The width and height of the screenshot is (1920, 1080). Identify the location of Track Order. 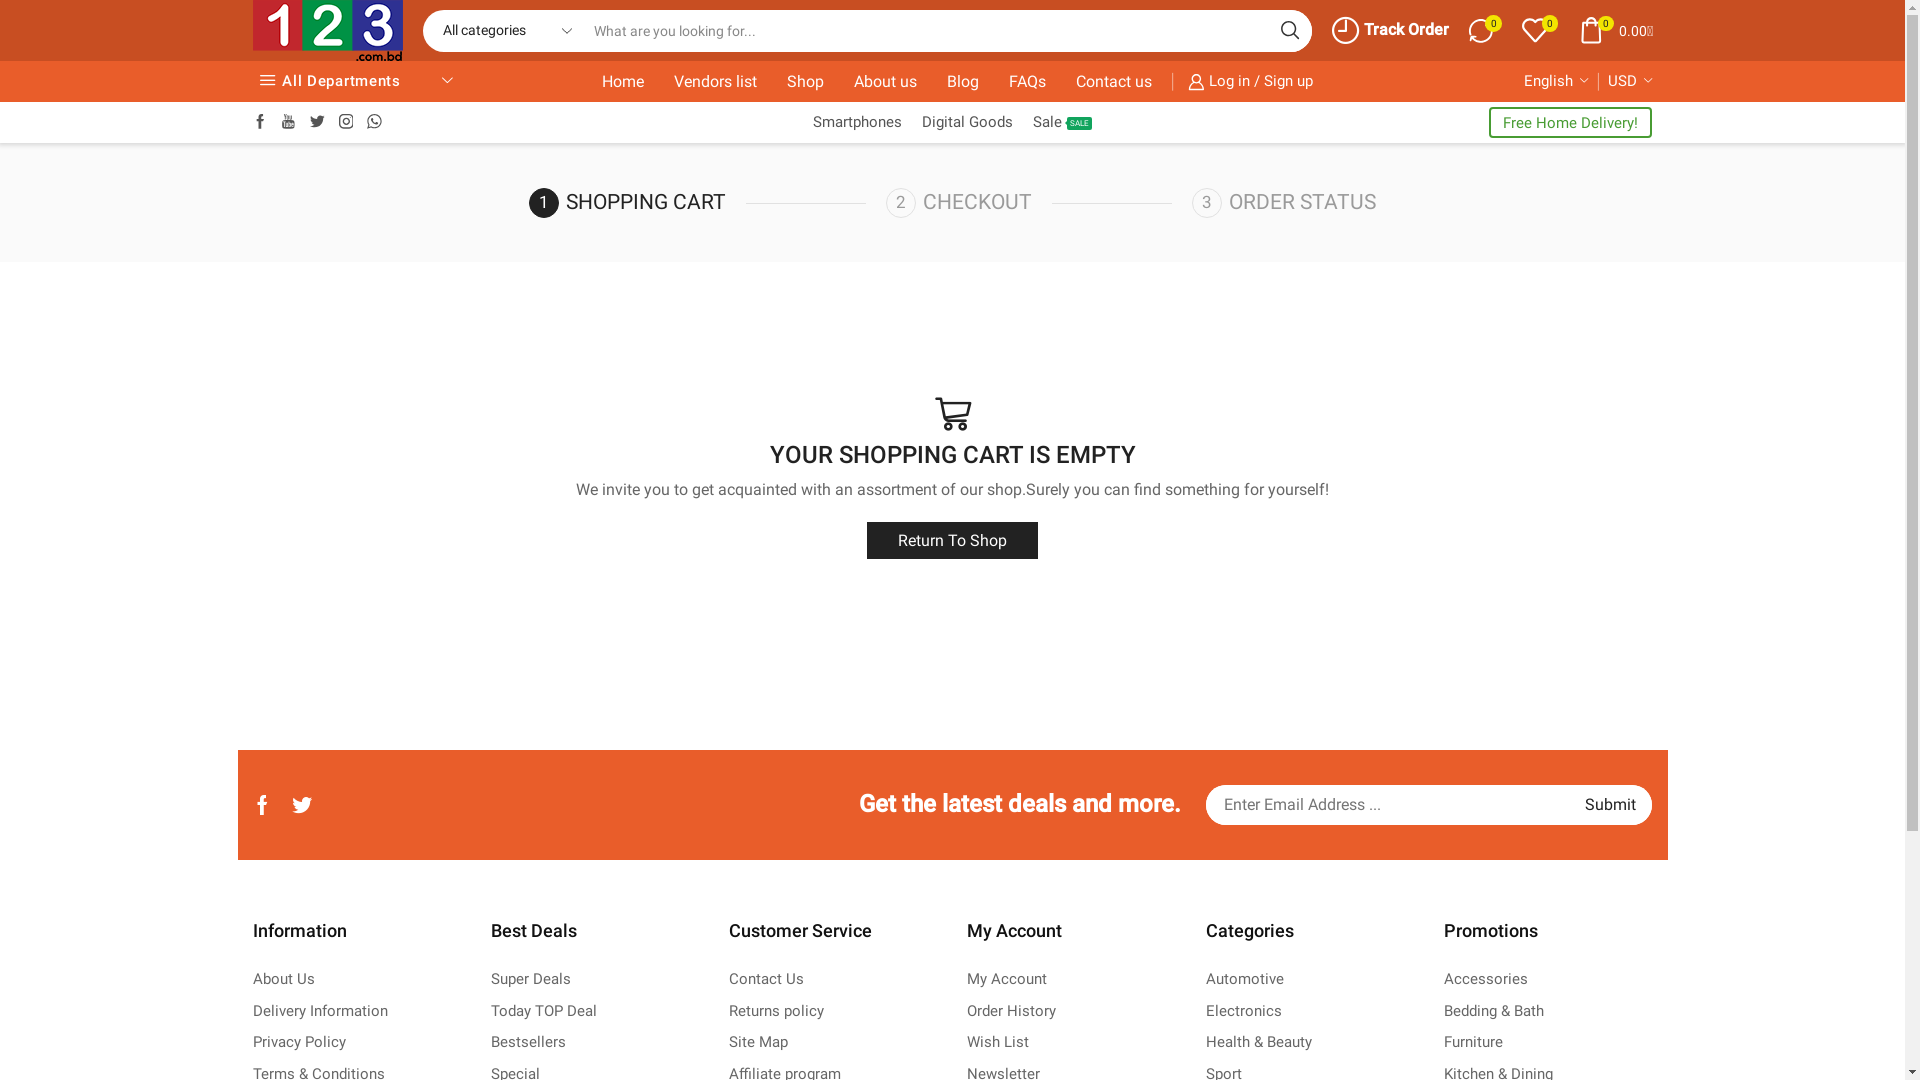
(1390, 30).